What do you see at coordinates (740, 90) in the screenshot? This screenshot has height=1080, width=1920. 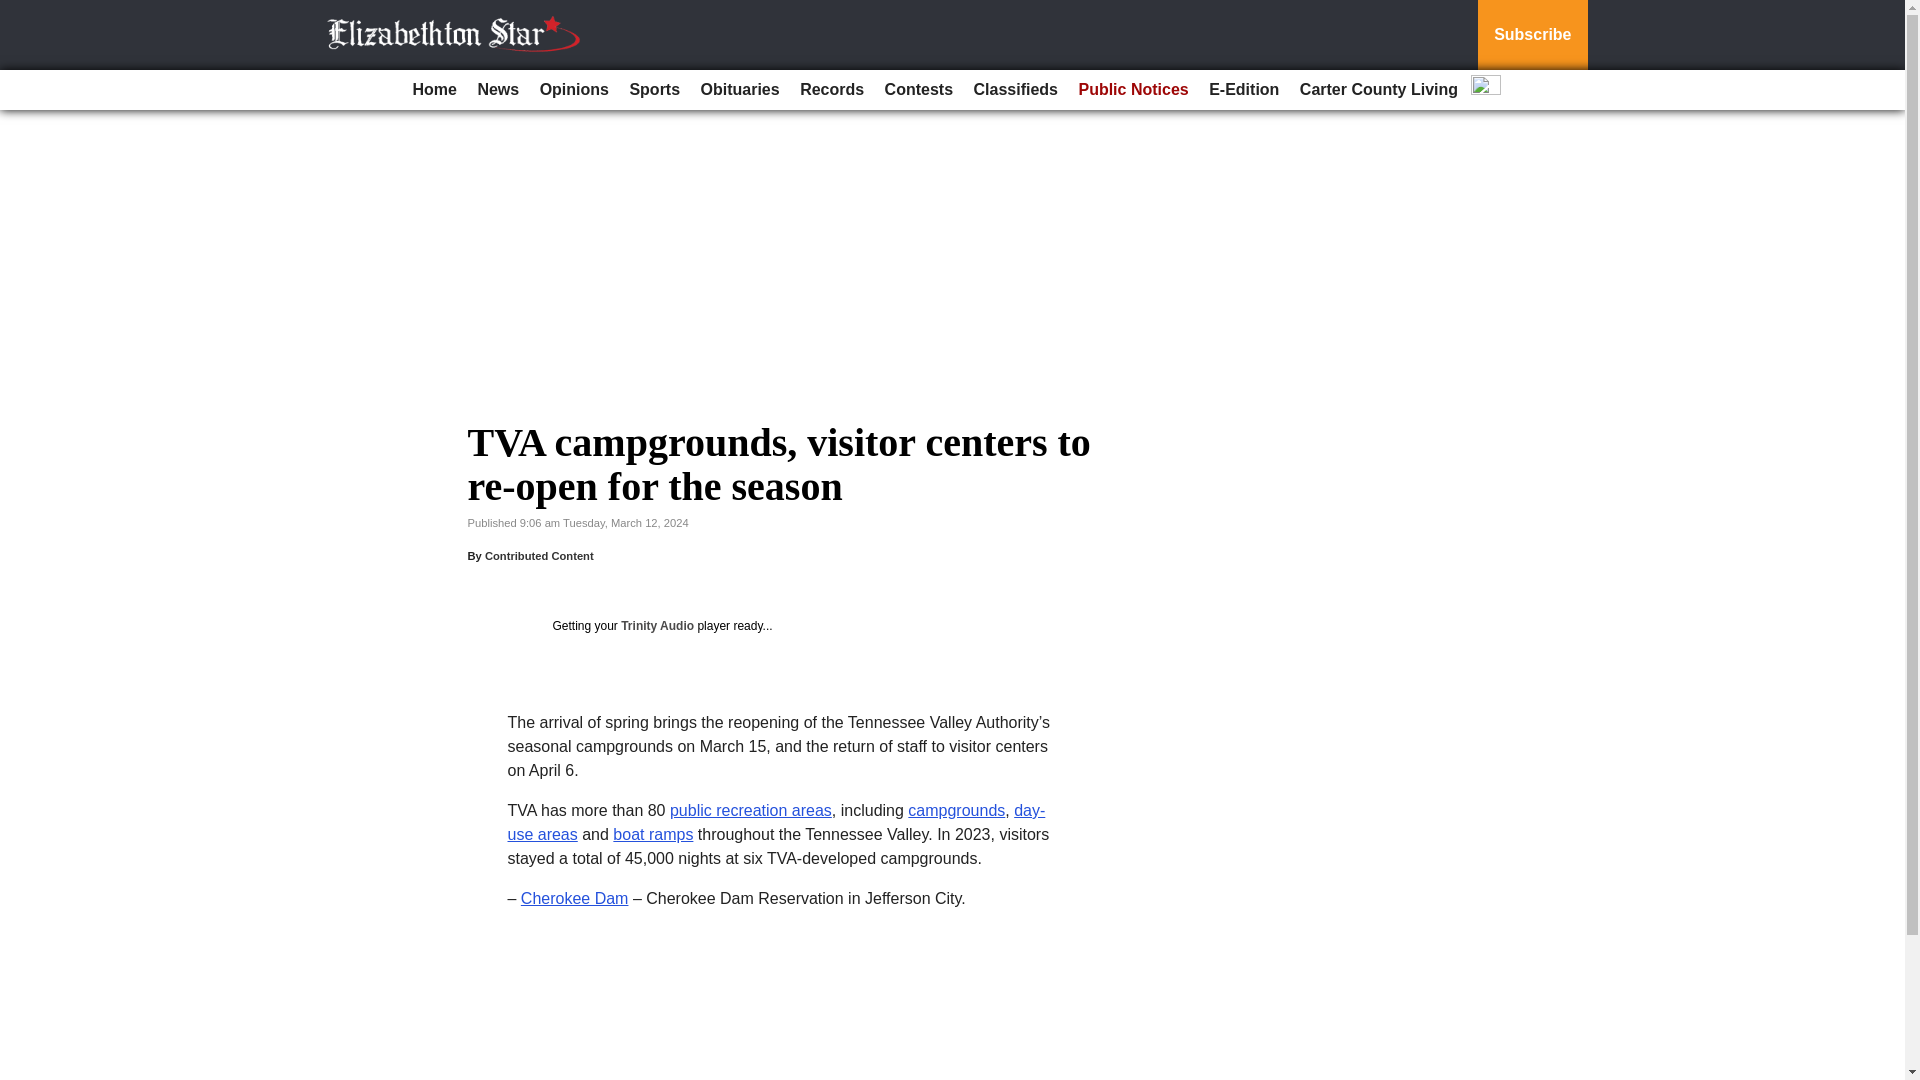 I see `Obituaries` at bounding box center [740, 90].